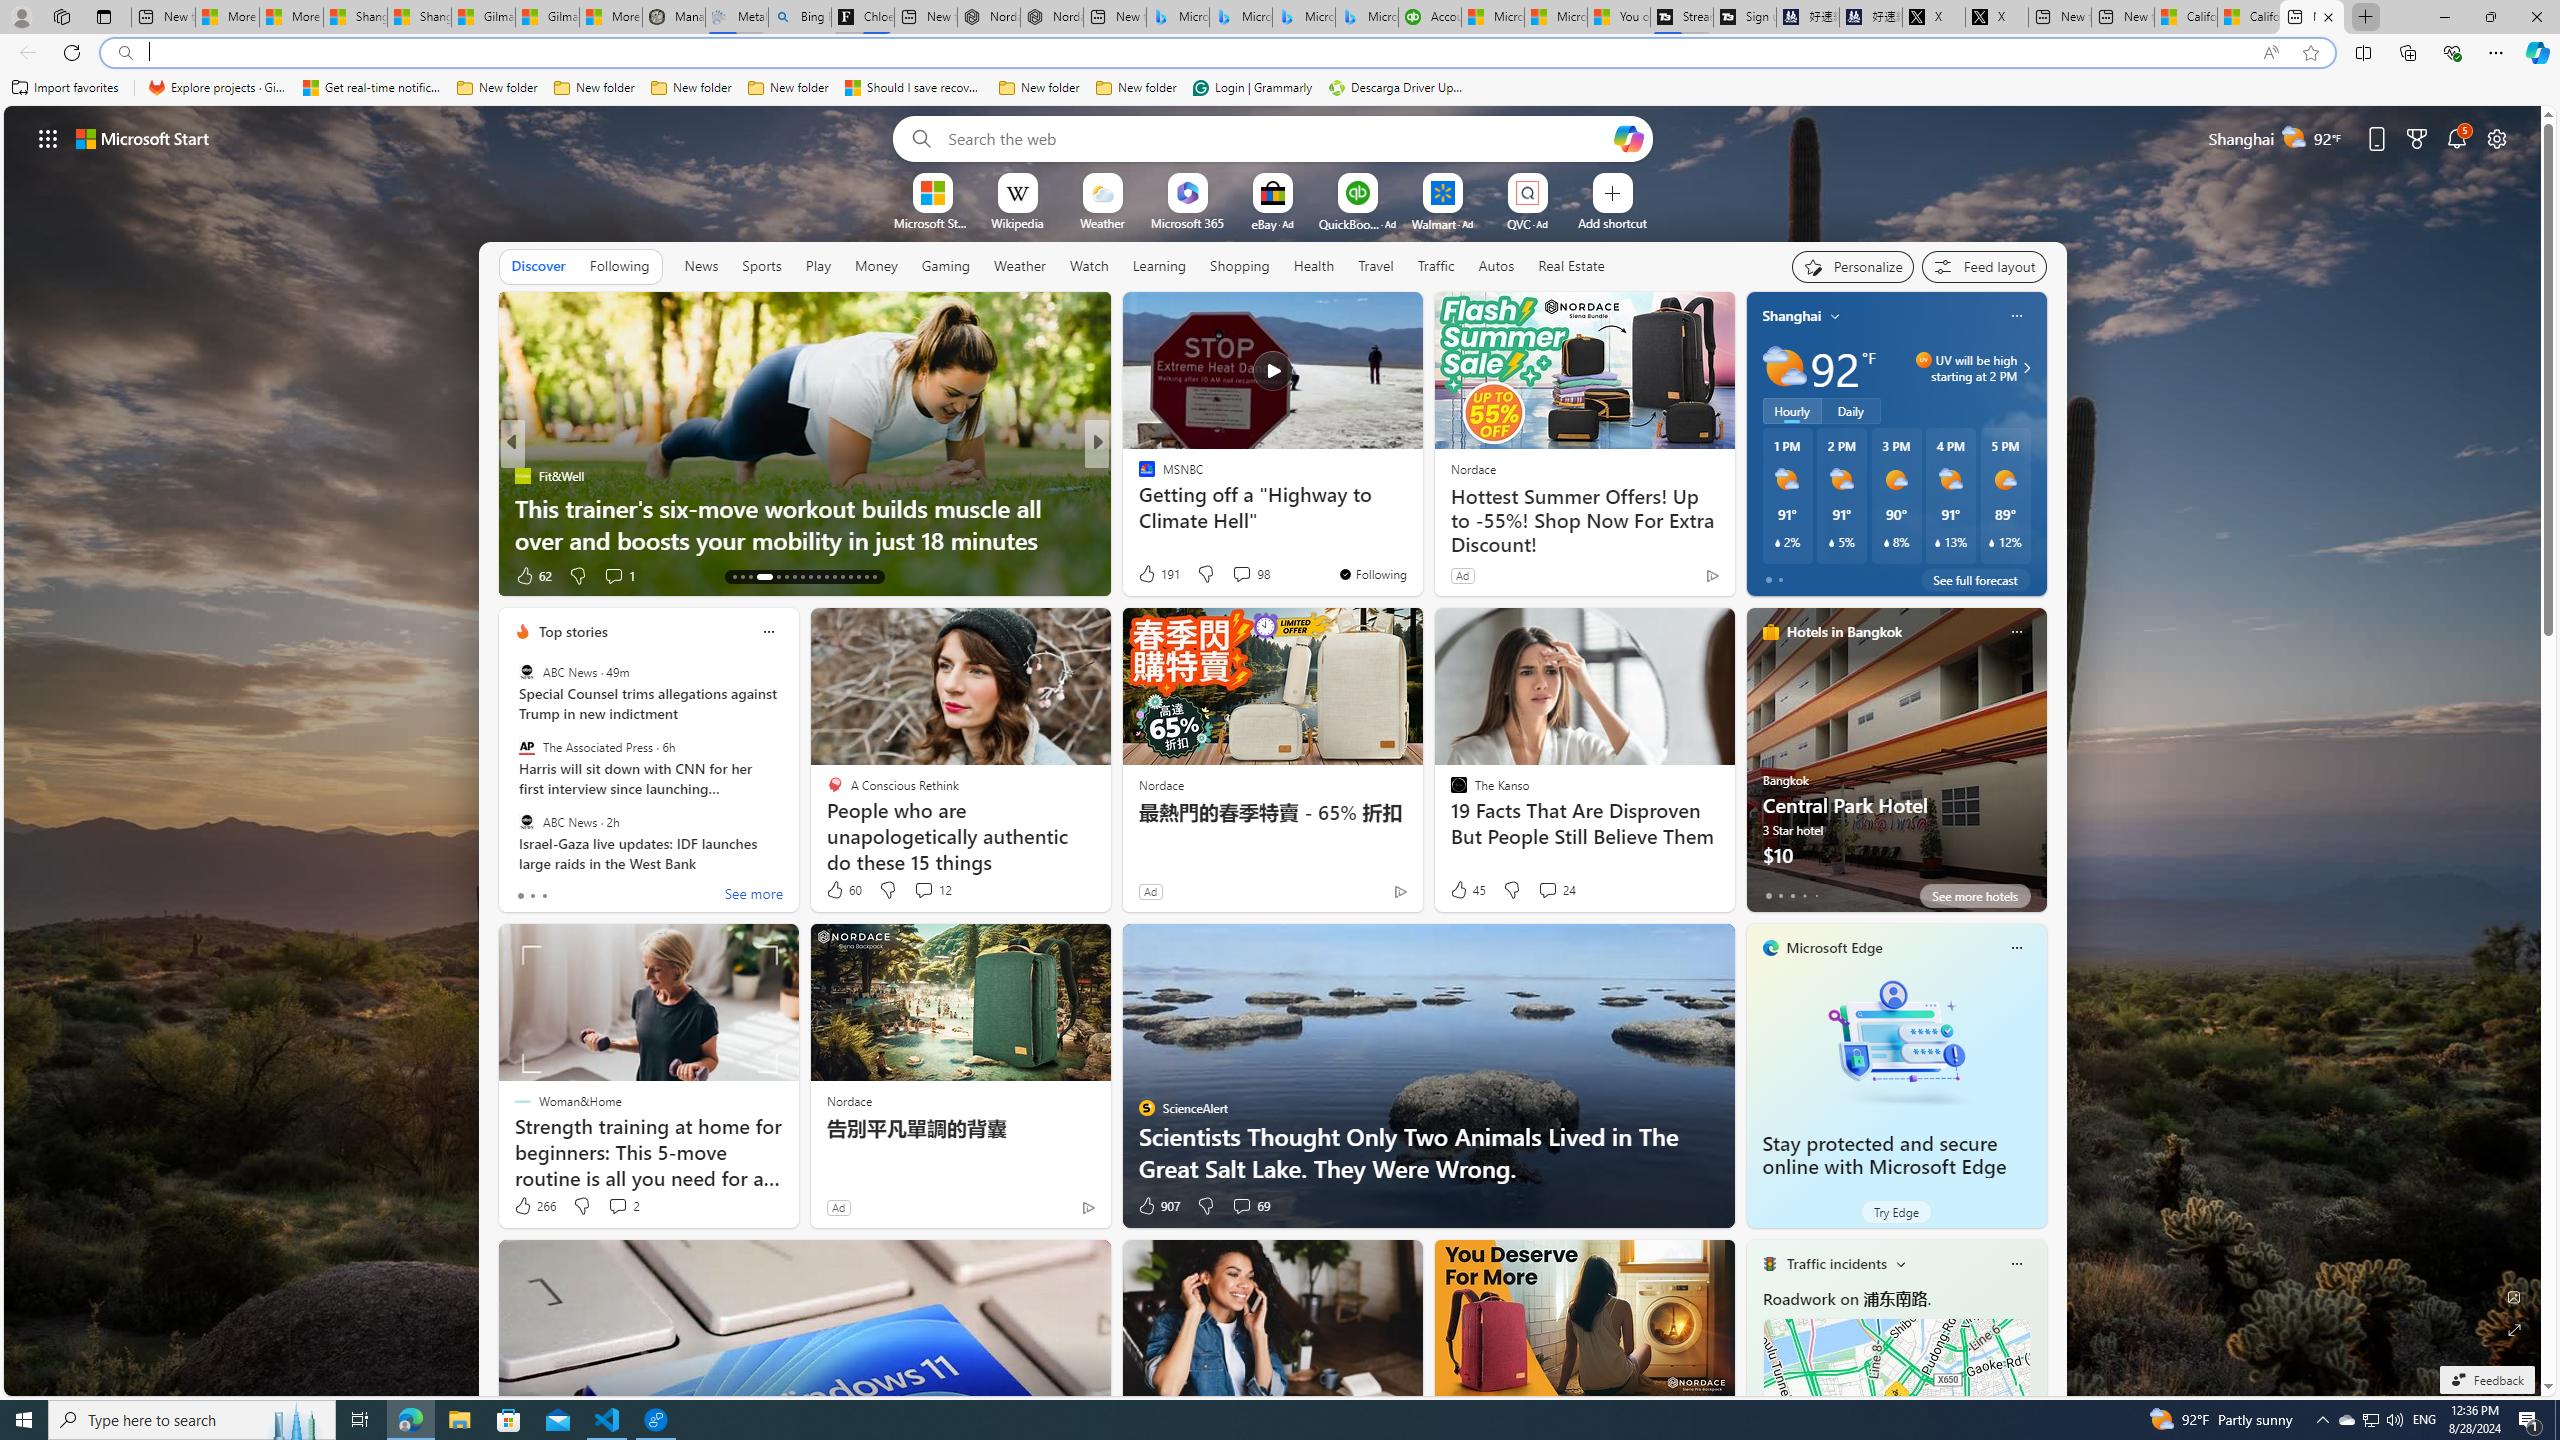 This screenshot has height=1440, width=2560. I want to click on Search icon, so click(124, 53).